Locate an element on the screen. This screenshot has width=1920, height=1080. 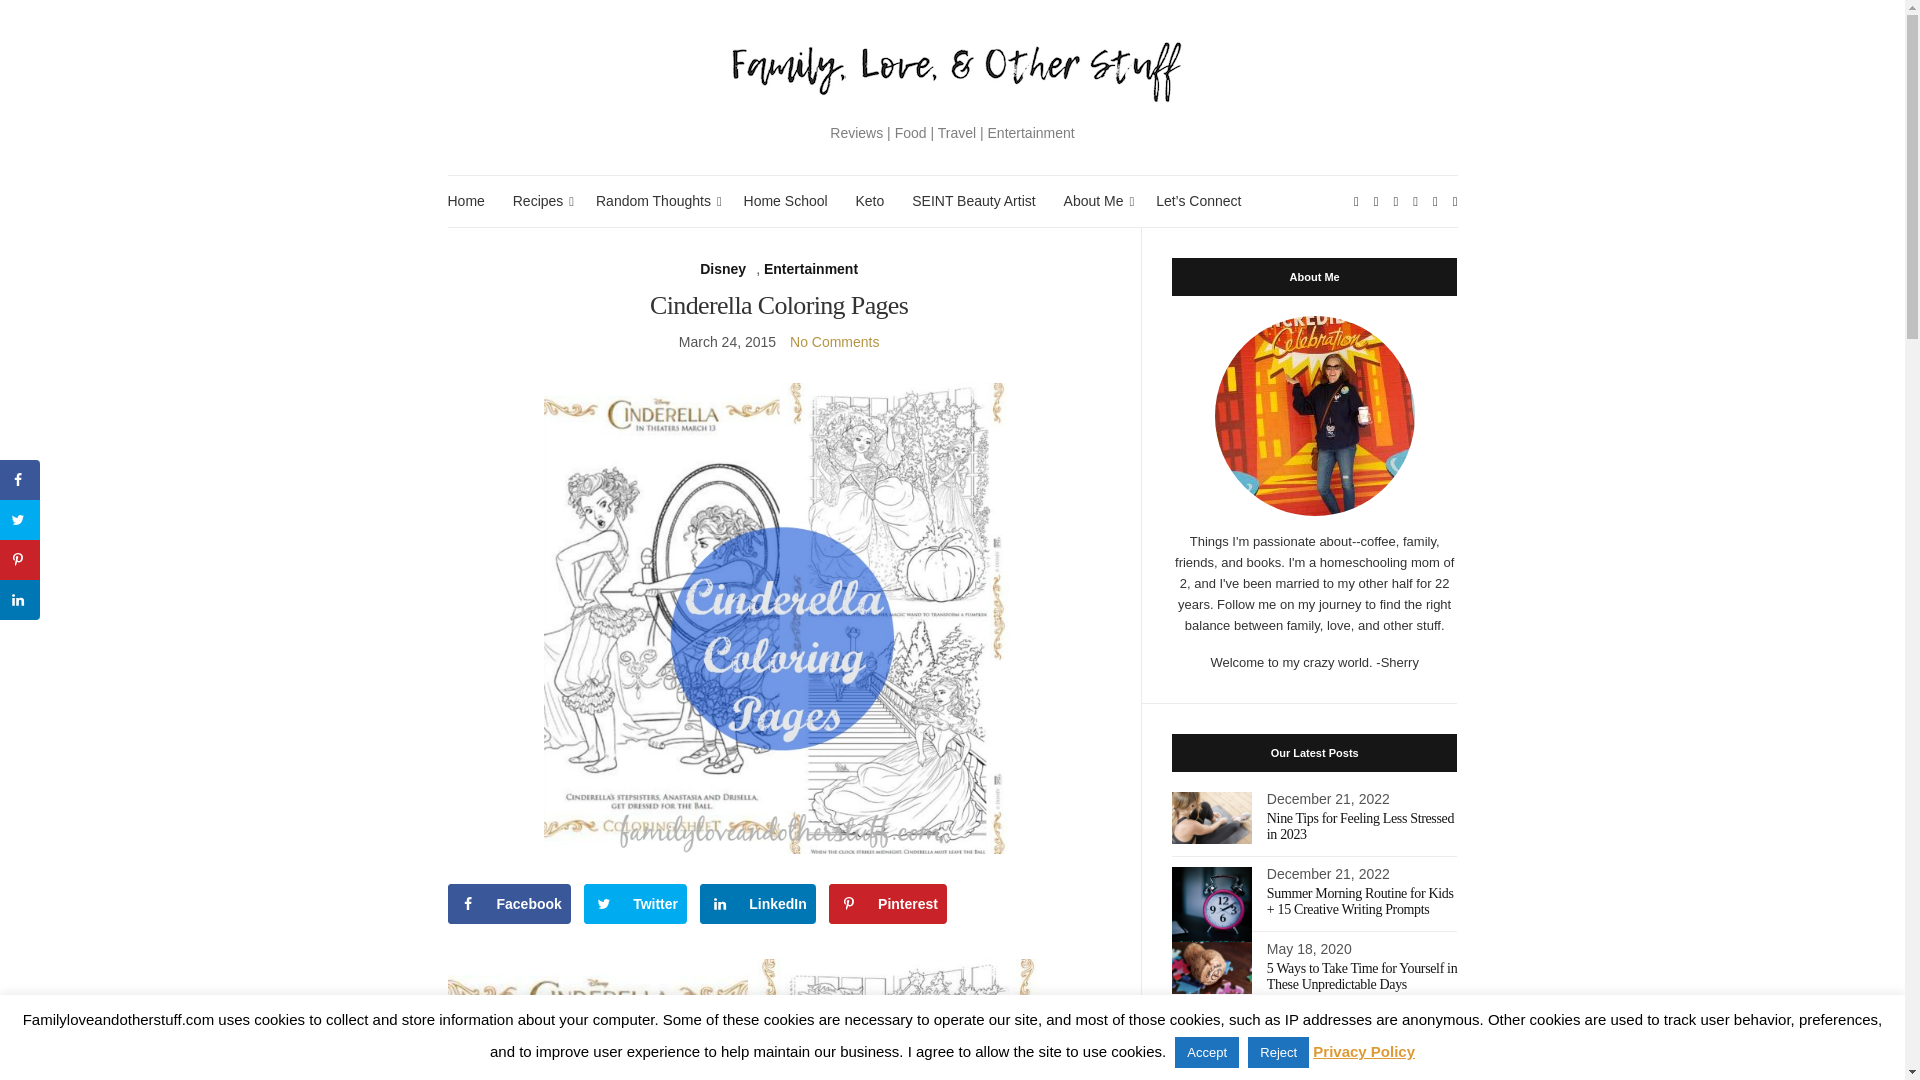
Save to Pinterest is located at coordinates (888, 904).